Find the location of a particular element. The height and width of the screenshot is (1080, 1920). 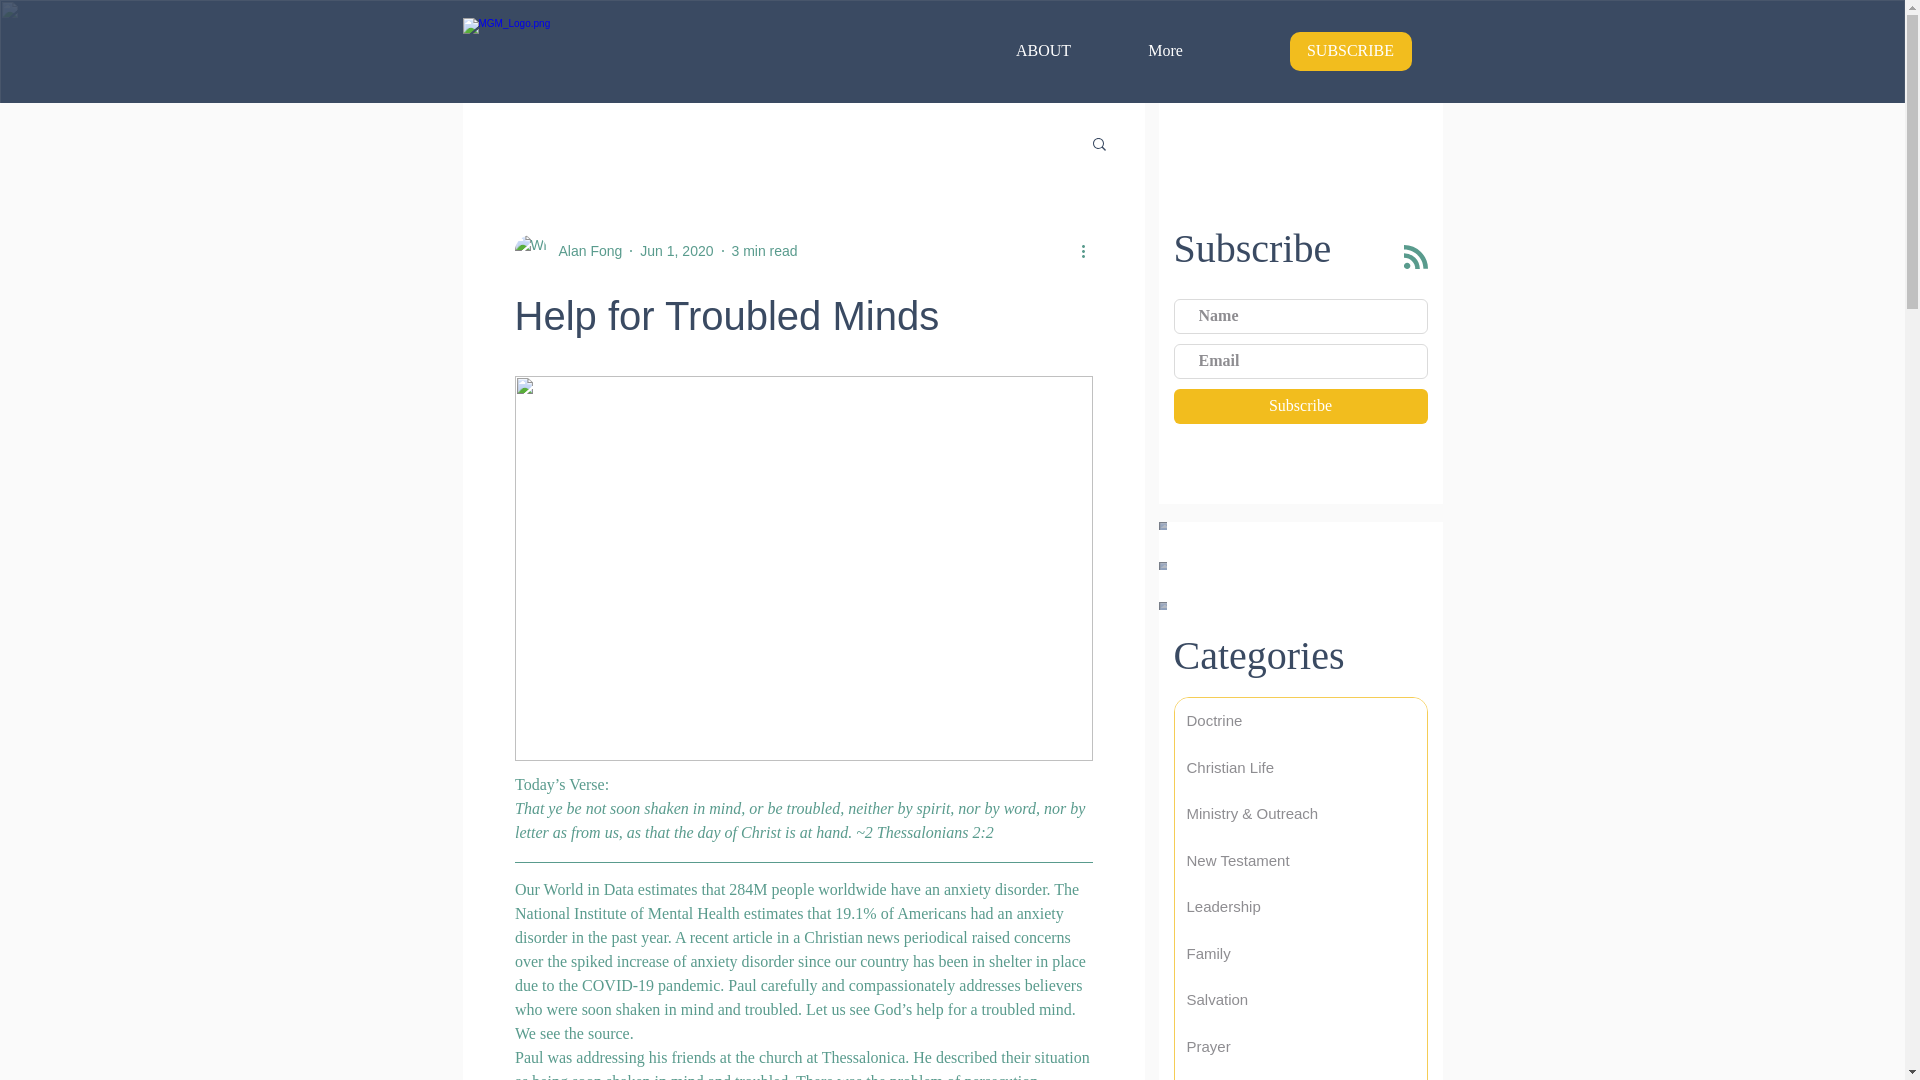

Salvation is located at coordinates (1300, 1000).